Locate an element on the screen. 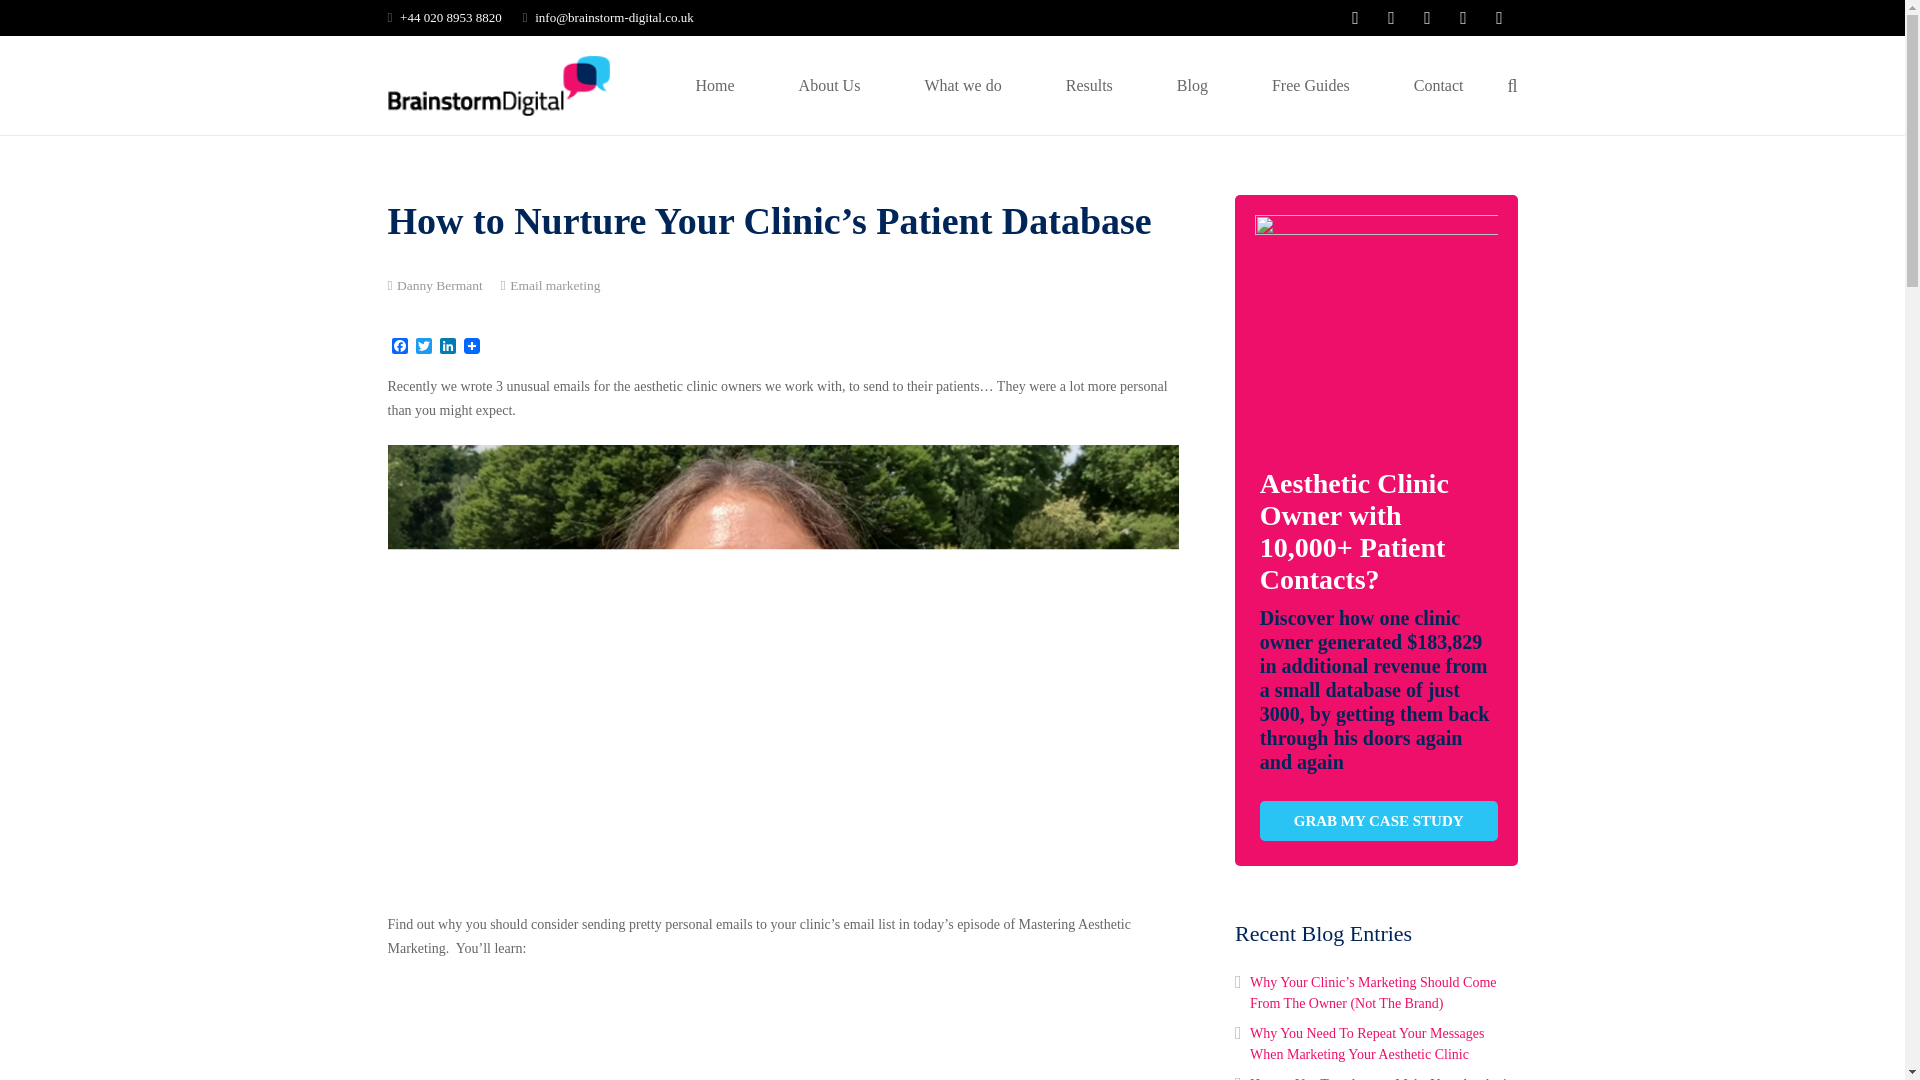  Email marketing is located at coordinates (554, 284).